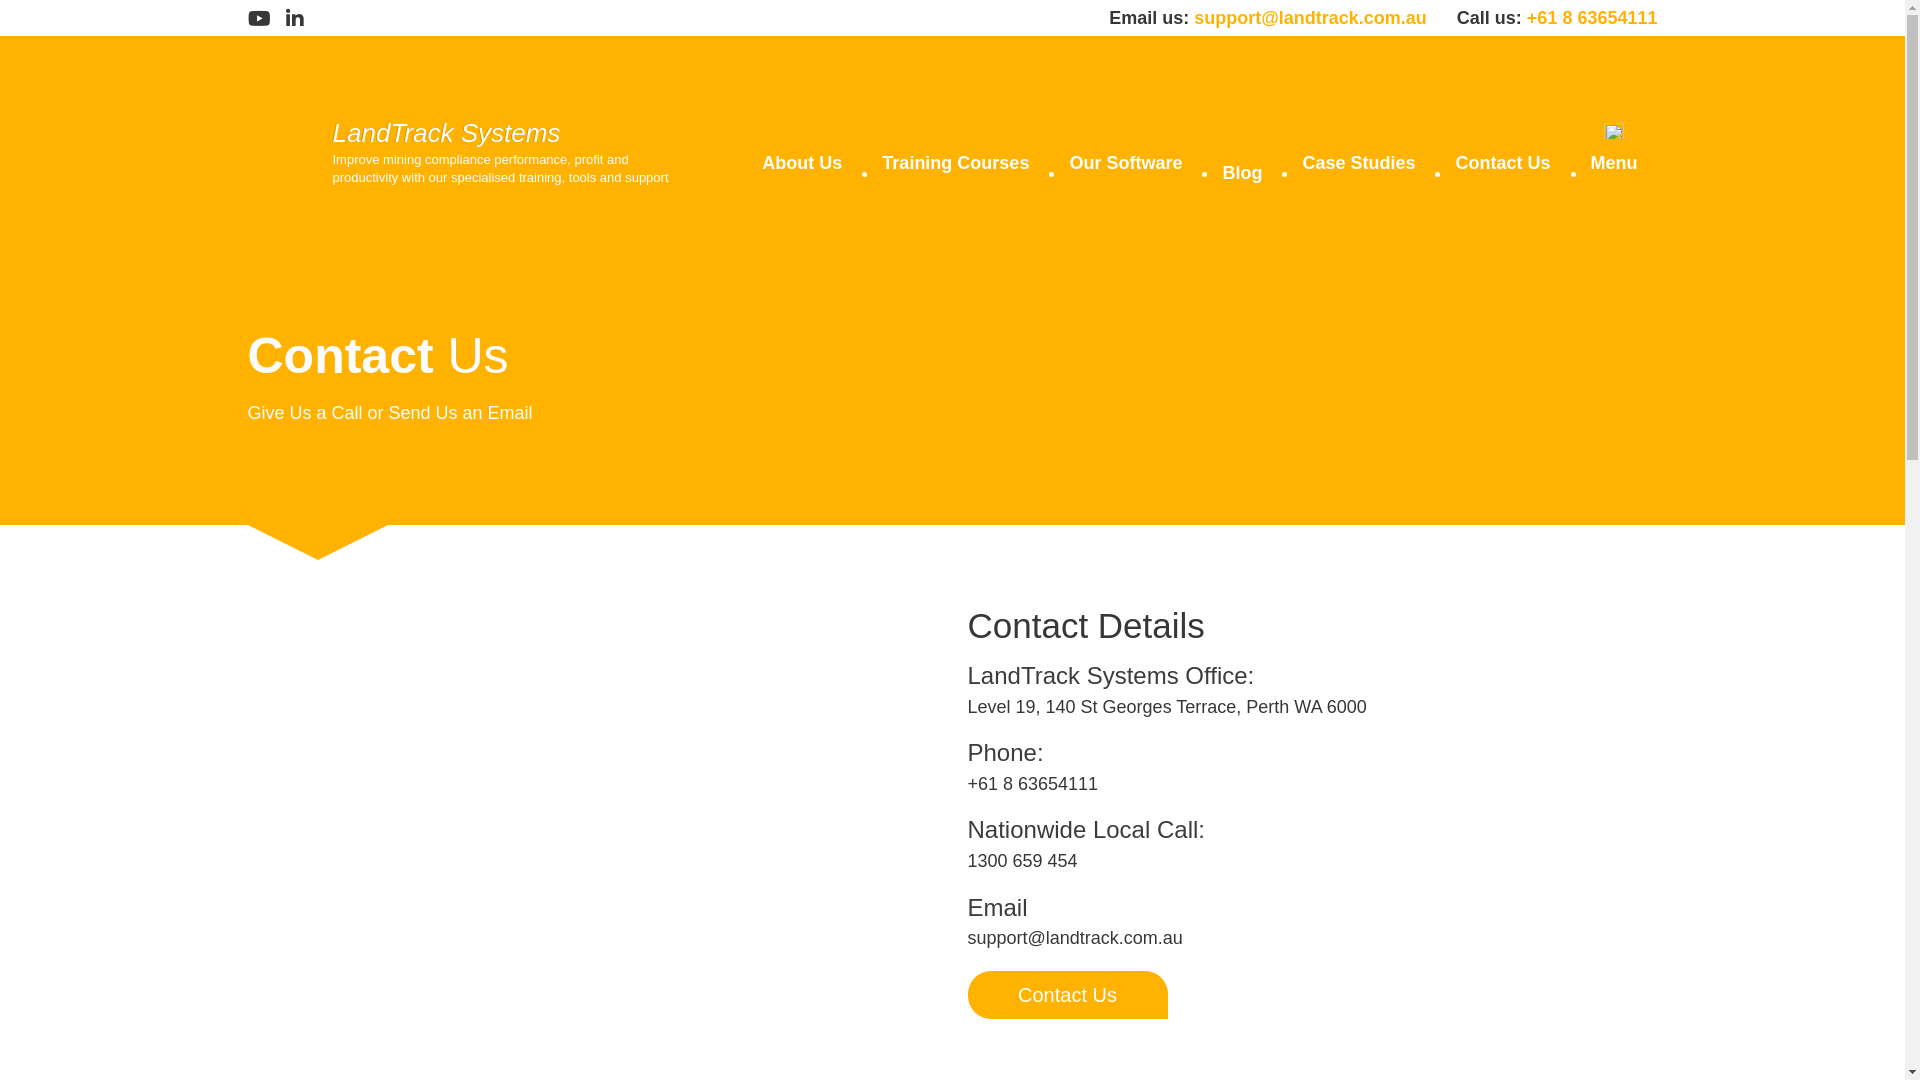  I want to click on Contact Us, so click(1068, 995).